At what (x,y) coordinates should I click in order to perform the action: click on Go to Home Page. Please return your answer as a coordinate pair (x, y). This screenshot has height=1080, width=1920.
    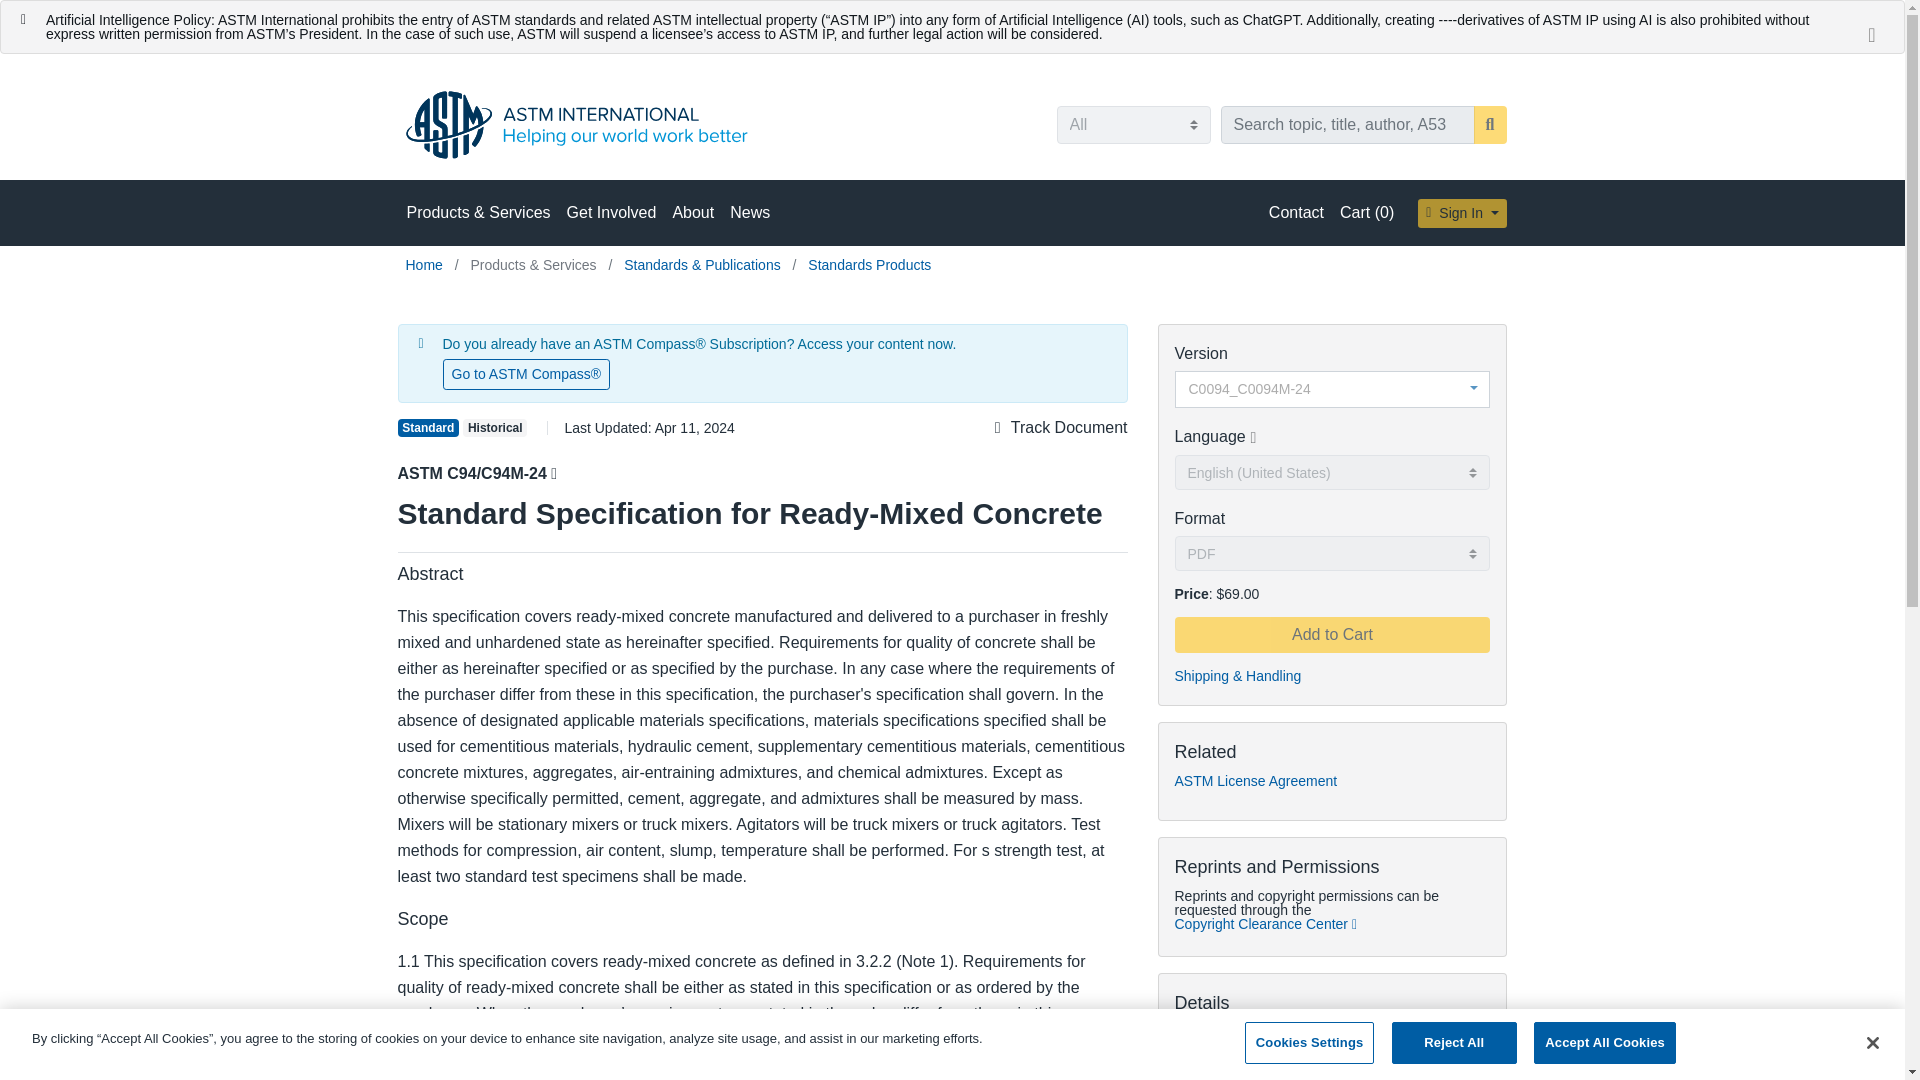
    Looking at the image, I should click on (426, 265).